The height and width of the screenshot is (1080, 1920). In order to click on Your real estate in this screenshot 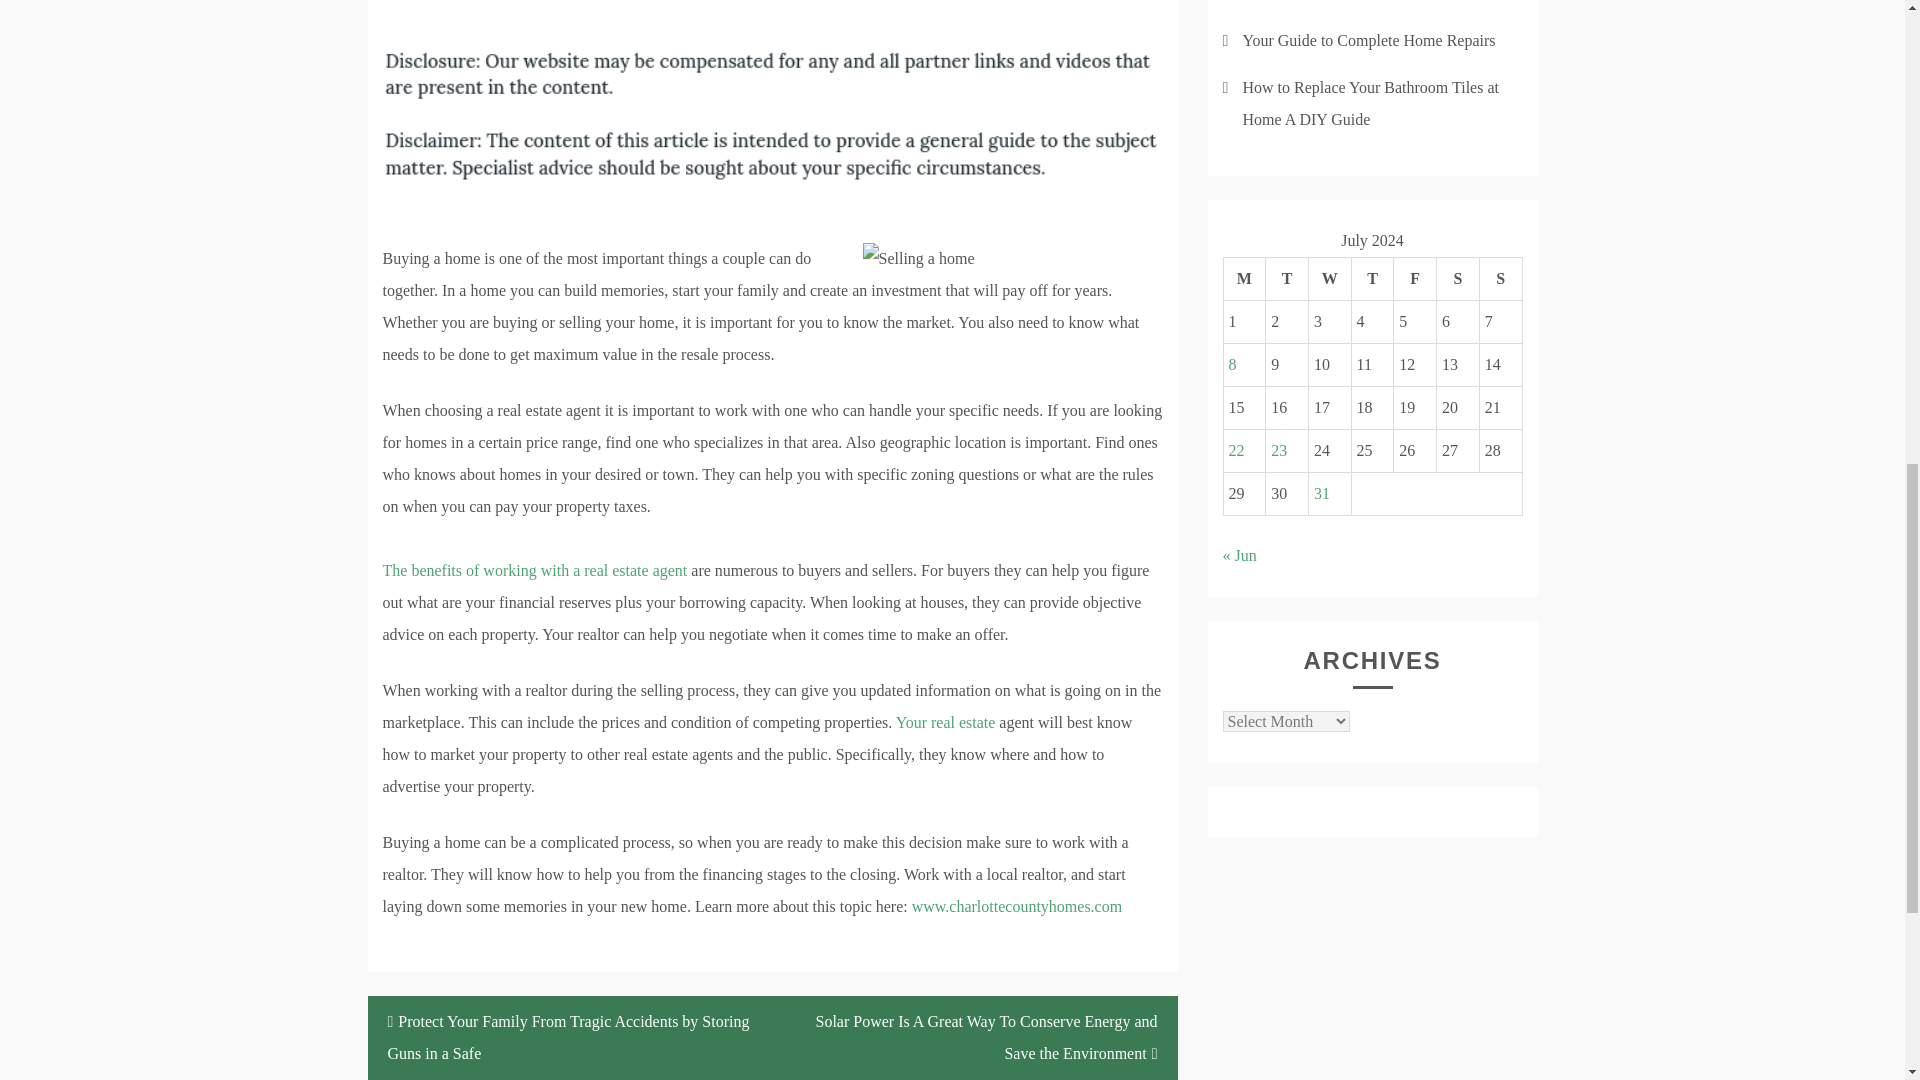, I will do `click(946, 722)`.